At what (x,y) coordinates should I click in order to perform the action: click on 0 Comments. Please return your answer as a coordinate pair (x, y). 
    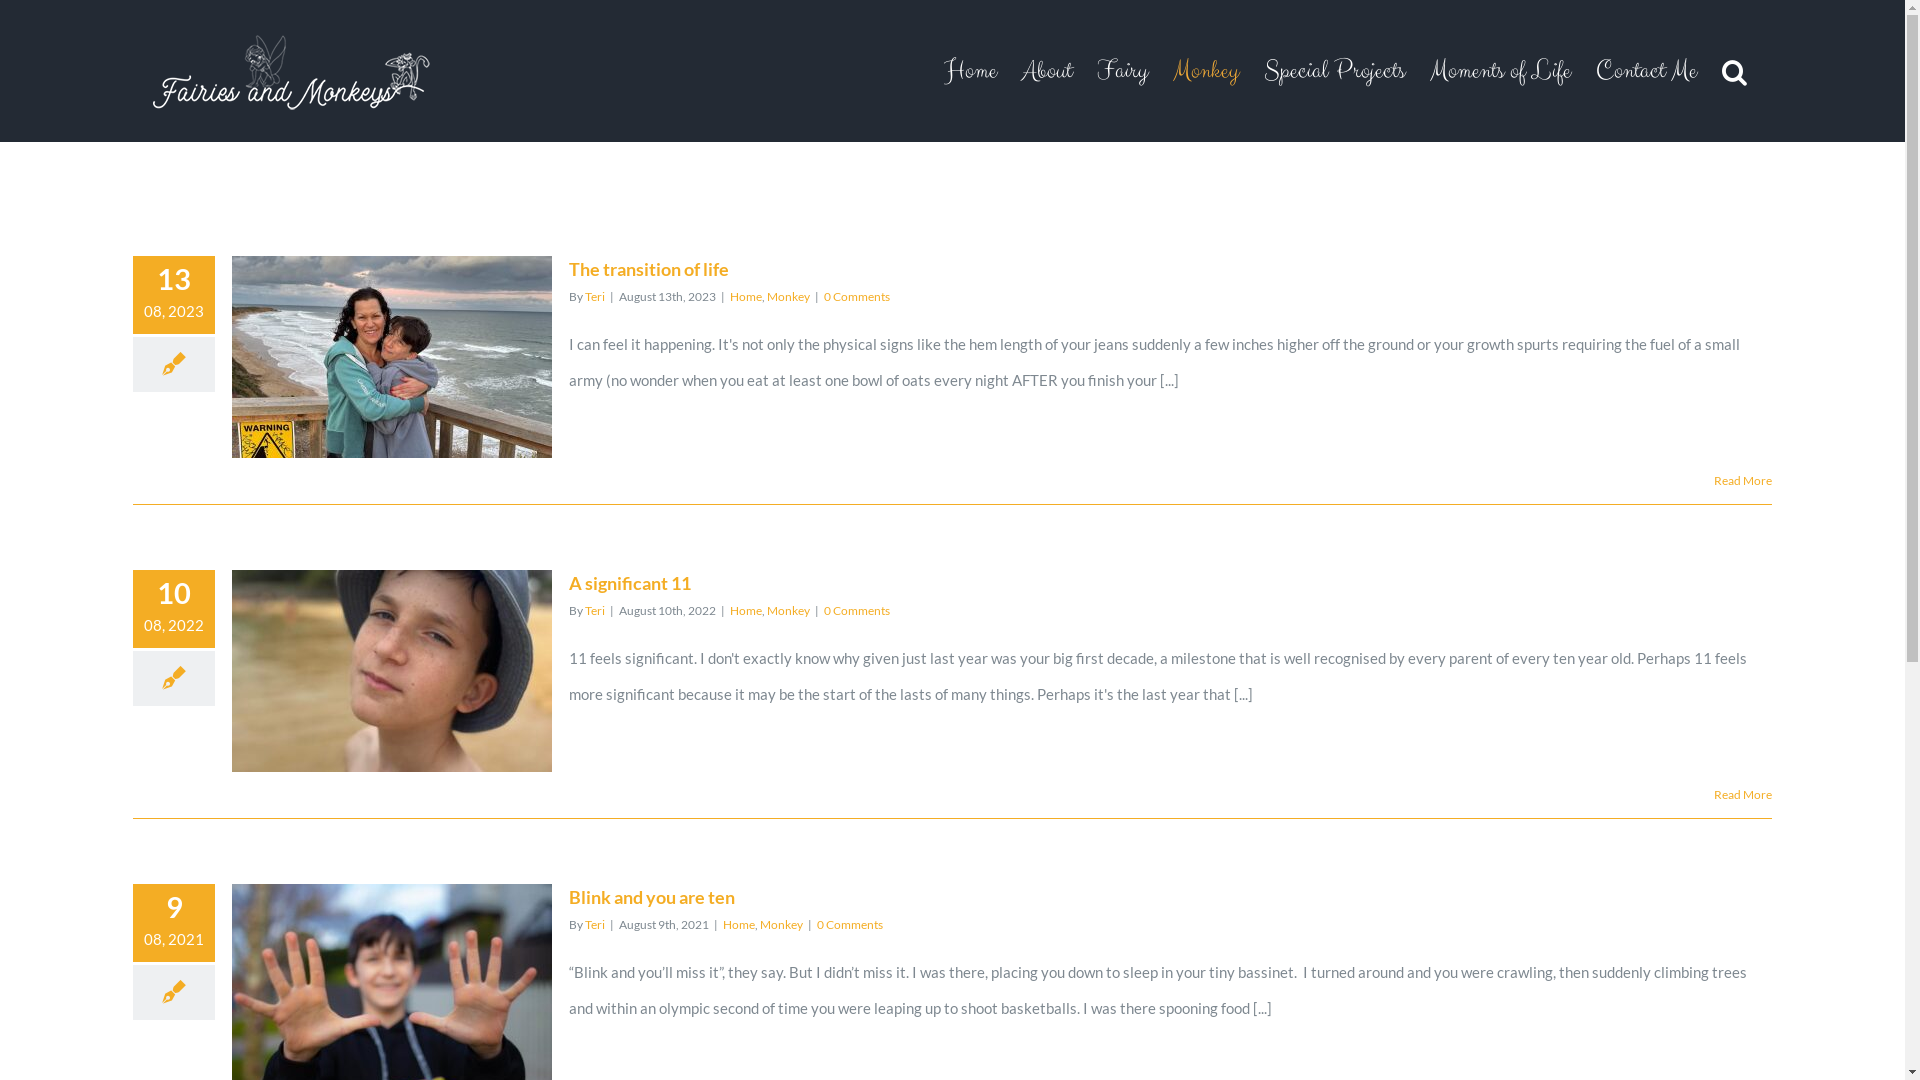
    Looking at the image, I should click on (857, 610).